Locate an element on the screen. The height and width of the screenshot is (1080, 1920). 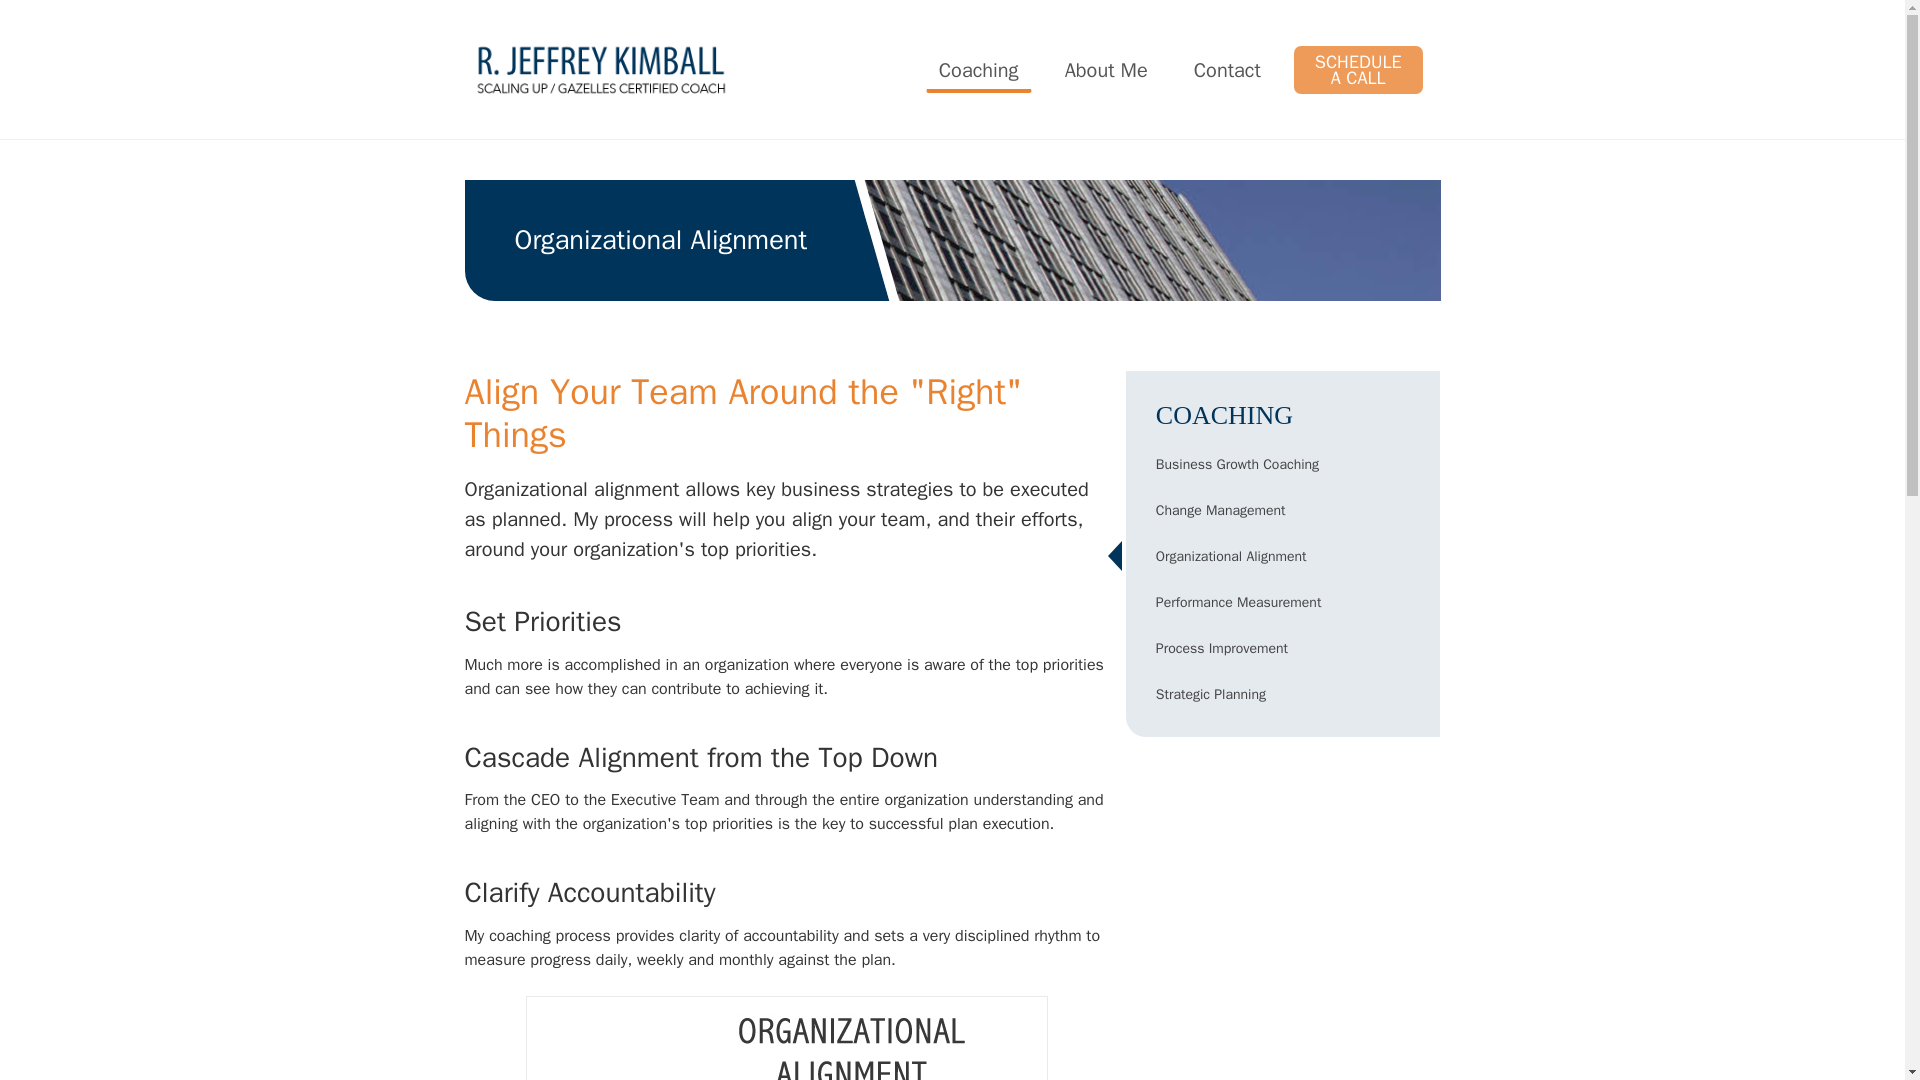
SCHEDULE A CALL is located at coordinates (1358, 70).